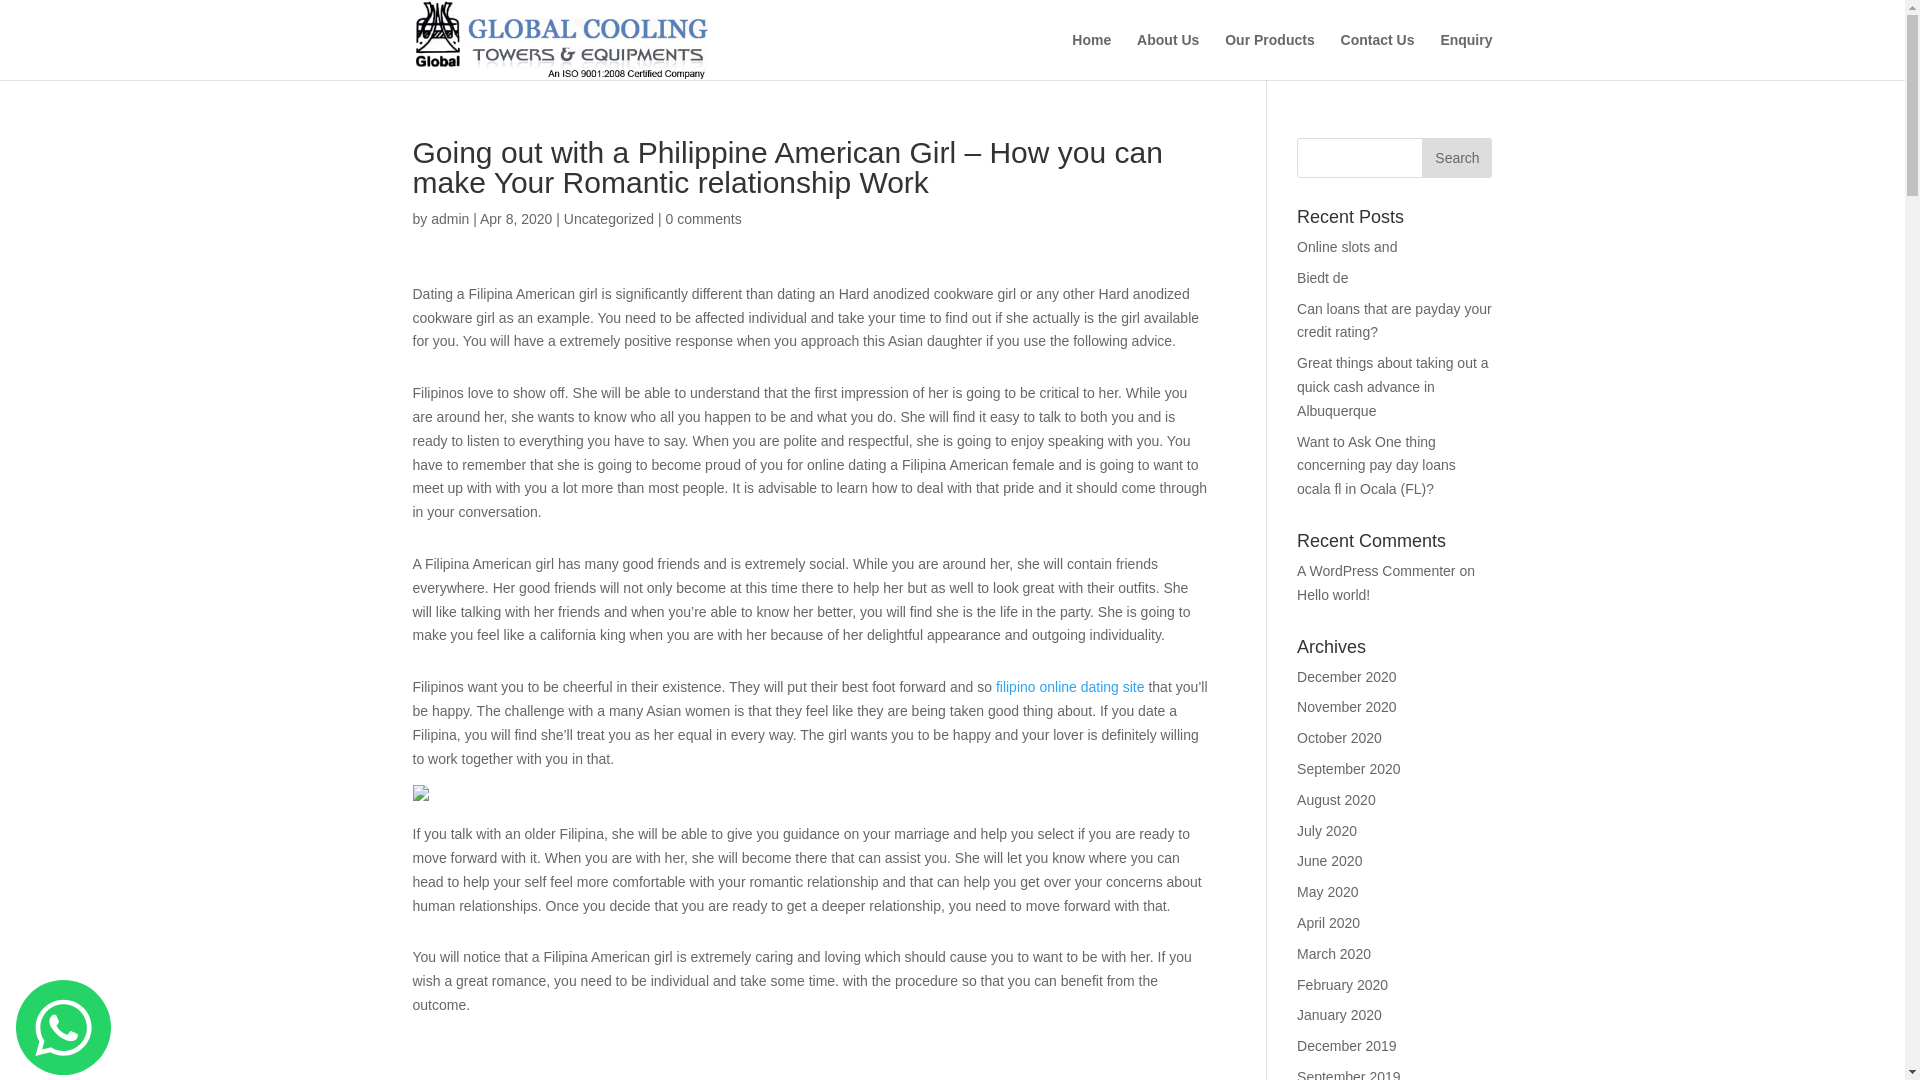 This screenshot has height=1080, width=1920. I want to click on April 2020, so click(1328, 922).